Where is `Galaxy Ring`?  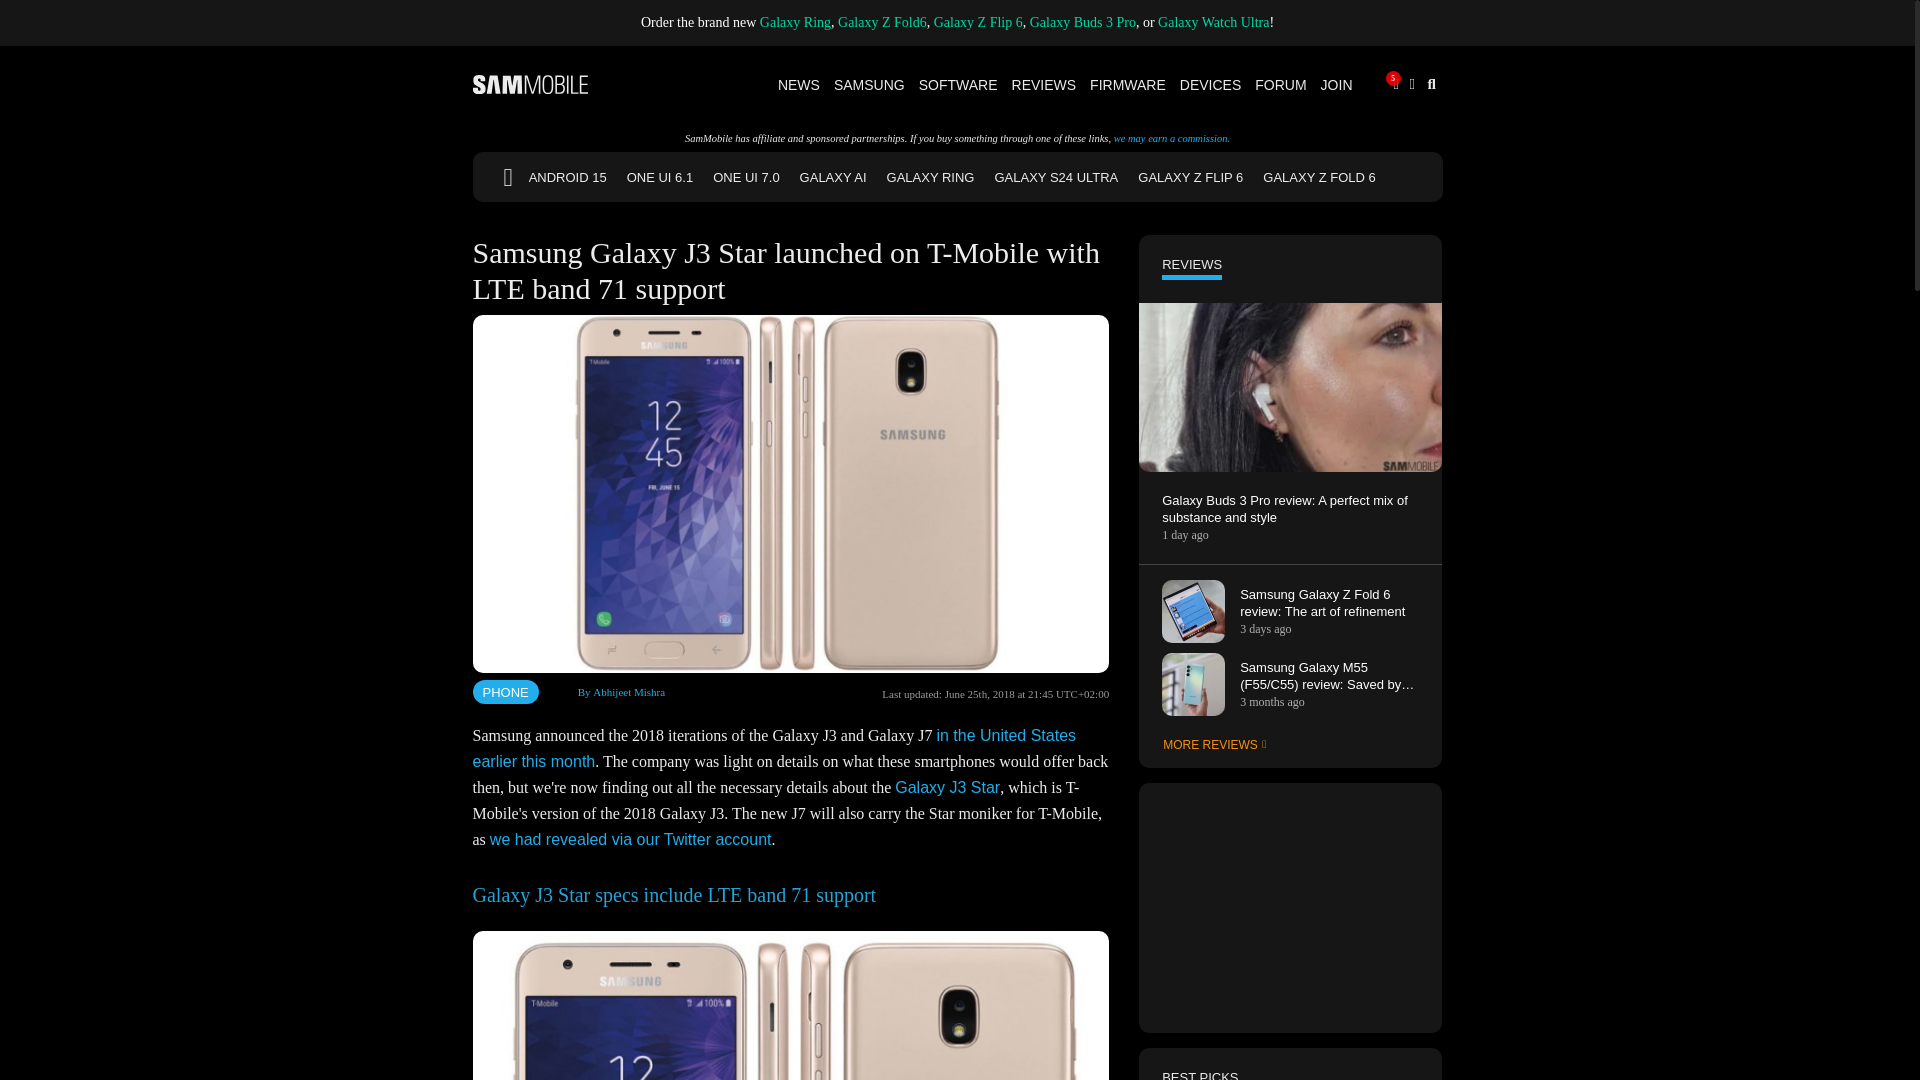
Galaxy Ring is located at coordinates (796, 22).